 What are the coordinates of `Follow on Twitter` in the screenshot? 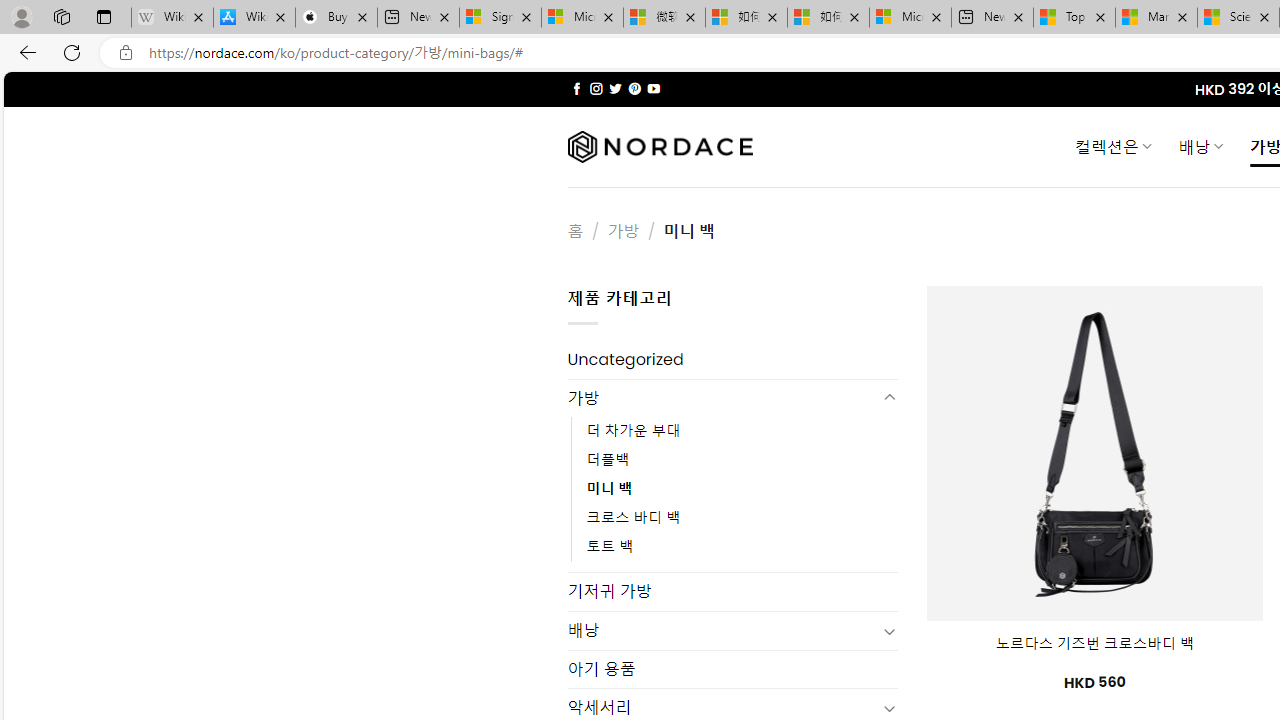 It's located at (616, 88).